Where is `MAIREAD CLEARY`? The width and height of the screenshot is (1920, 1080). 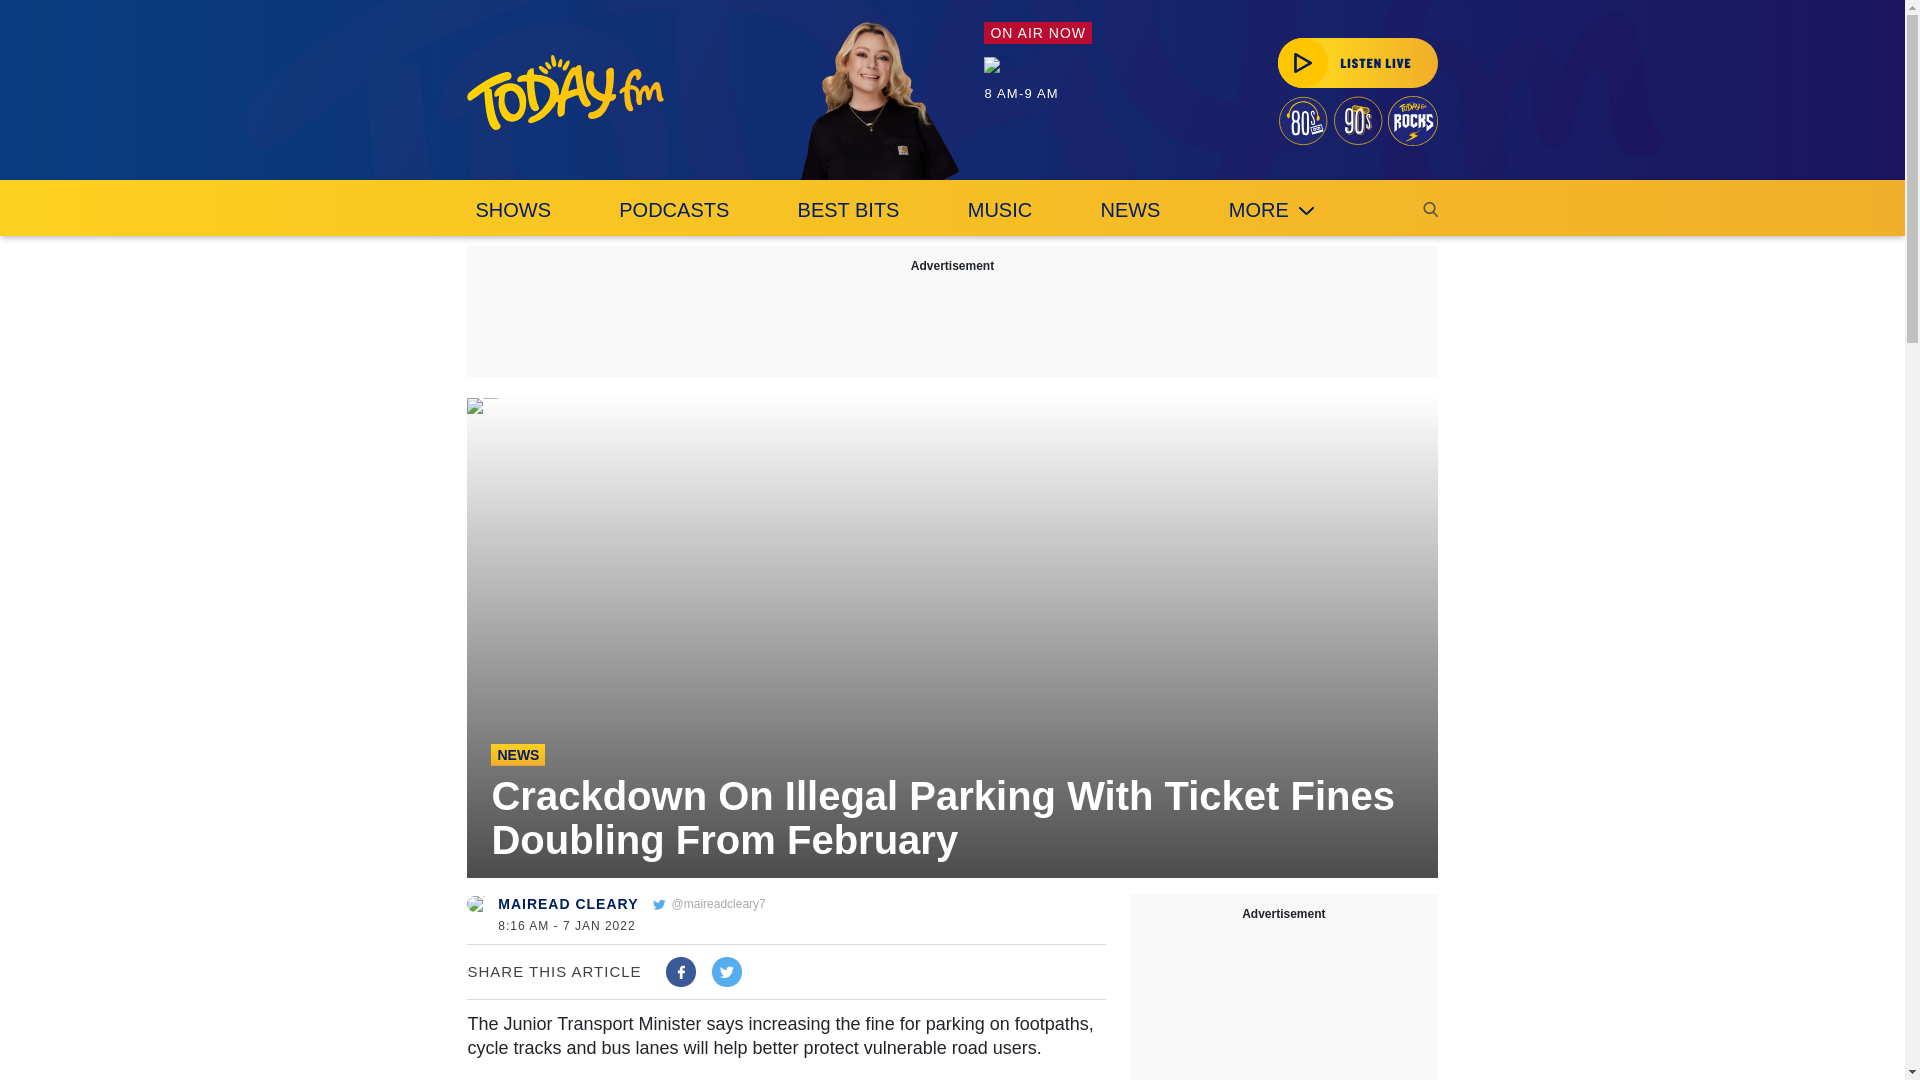
MAIREAD CLEARY is located at coordinates (567, 904).